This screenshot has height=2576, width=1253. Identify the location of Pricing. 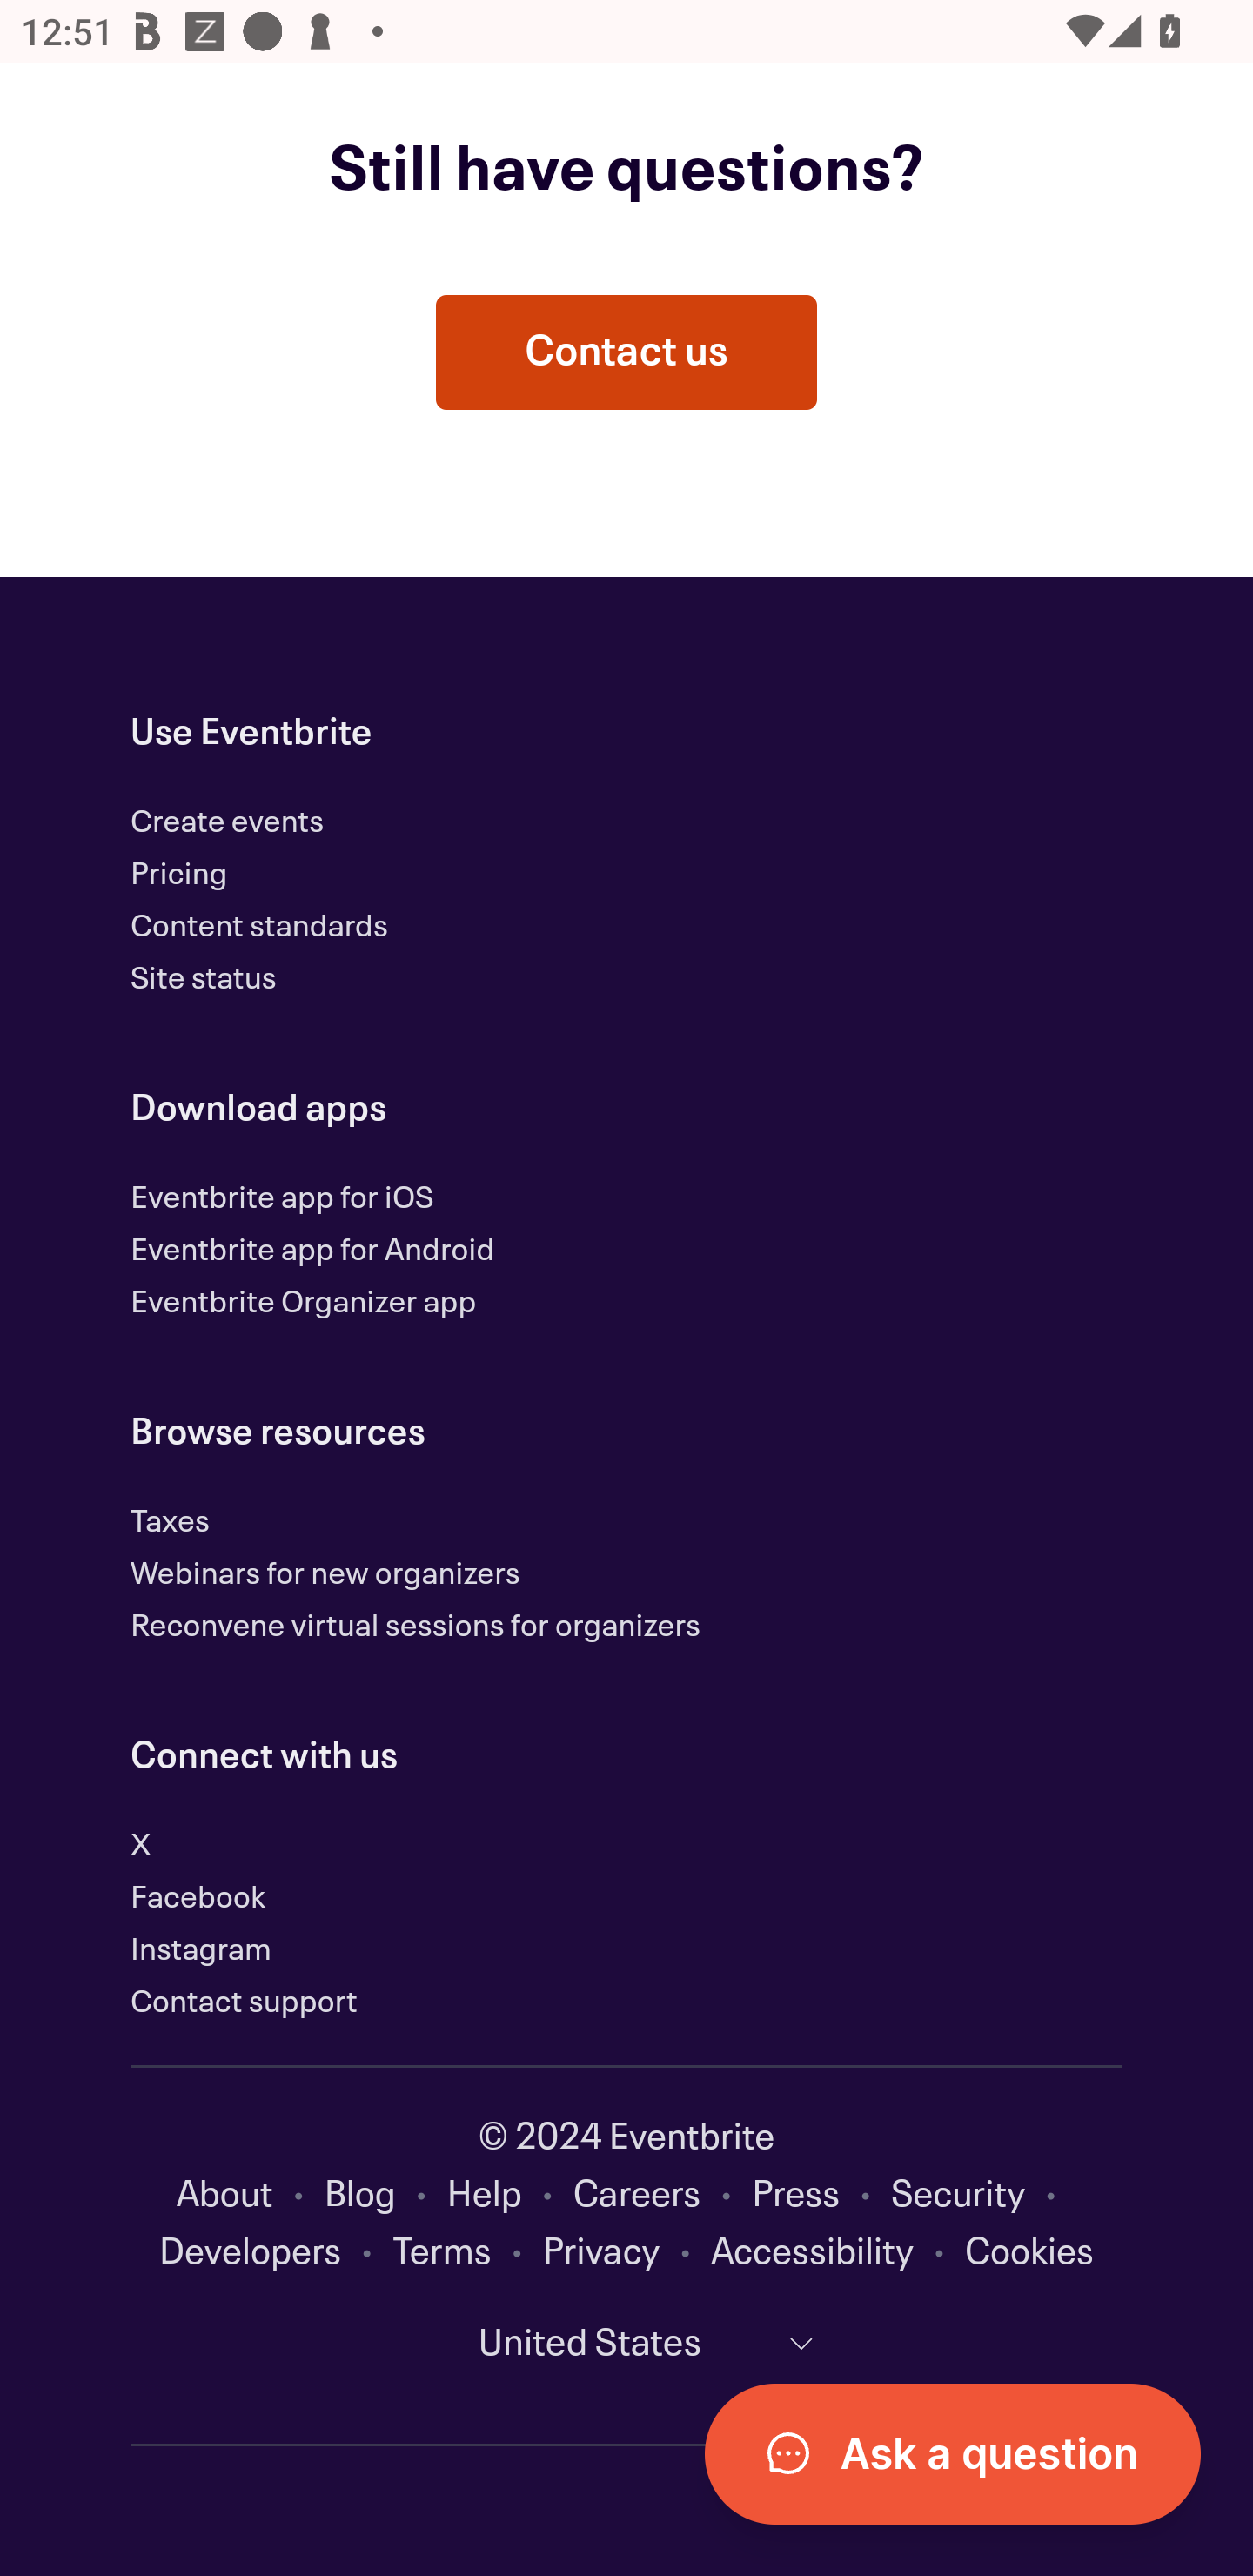
(179, 875).